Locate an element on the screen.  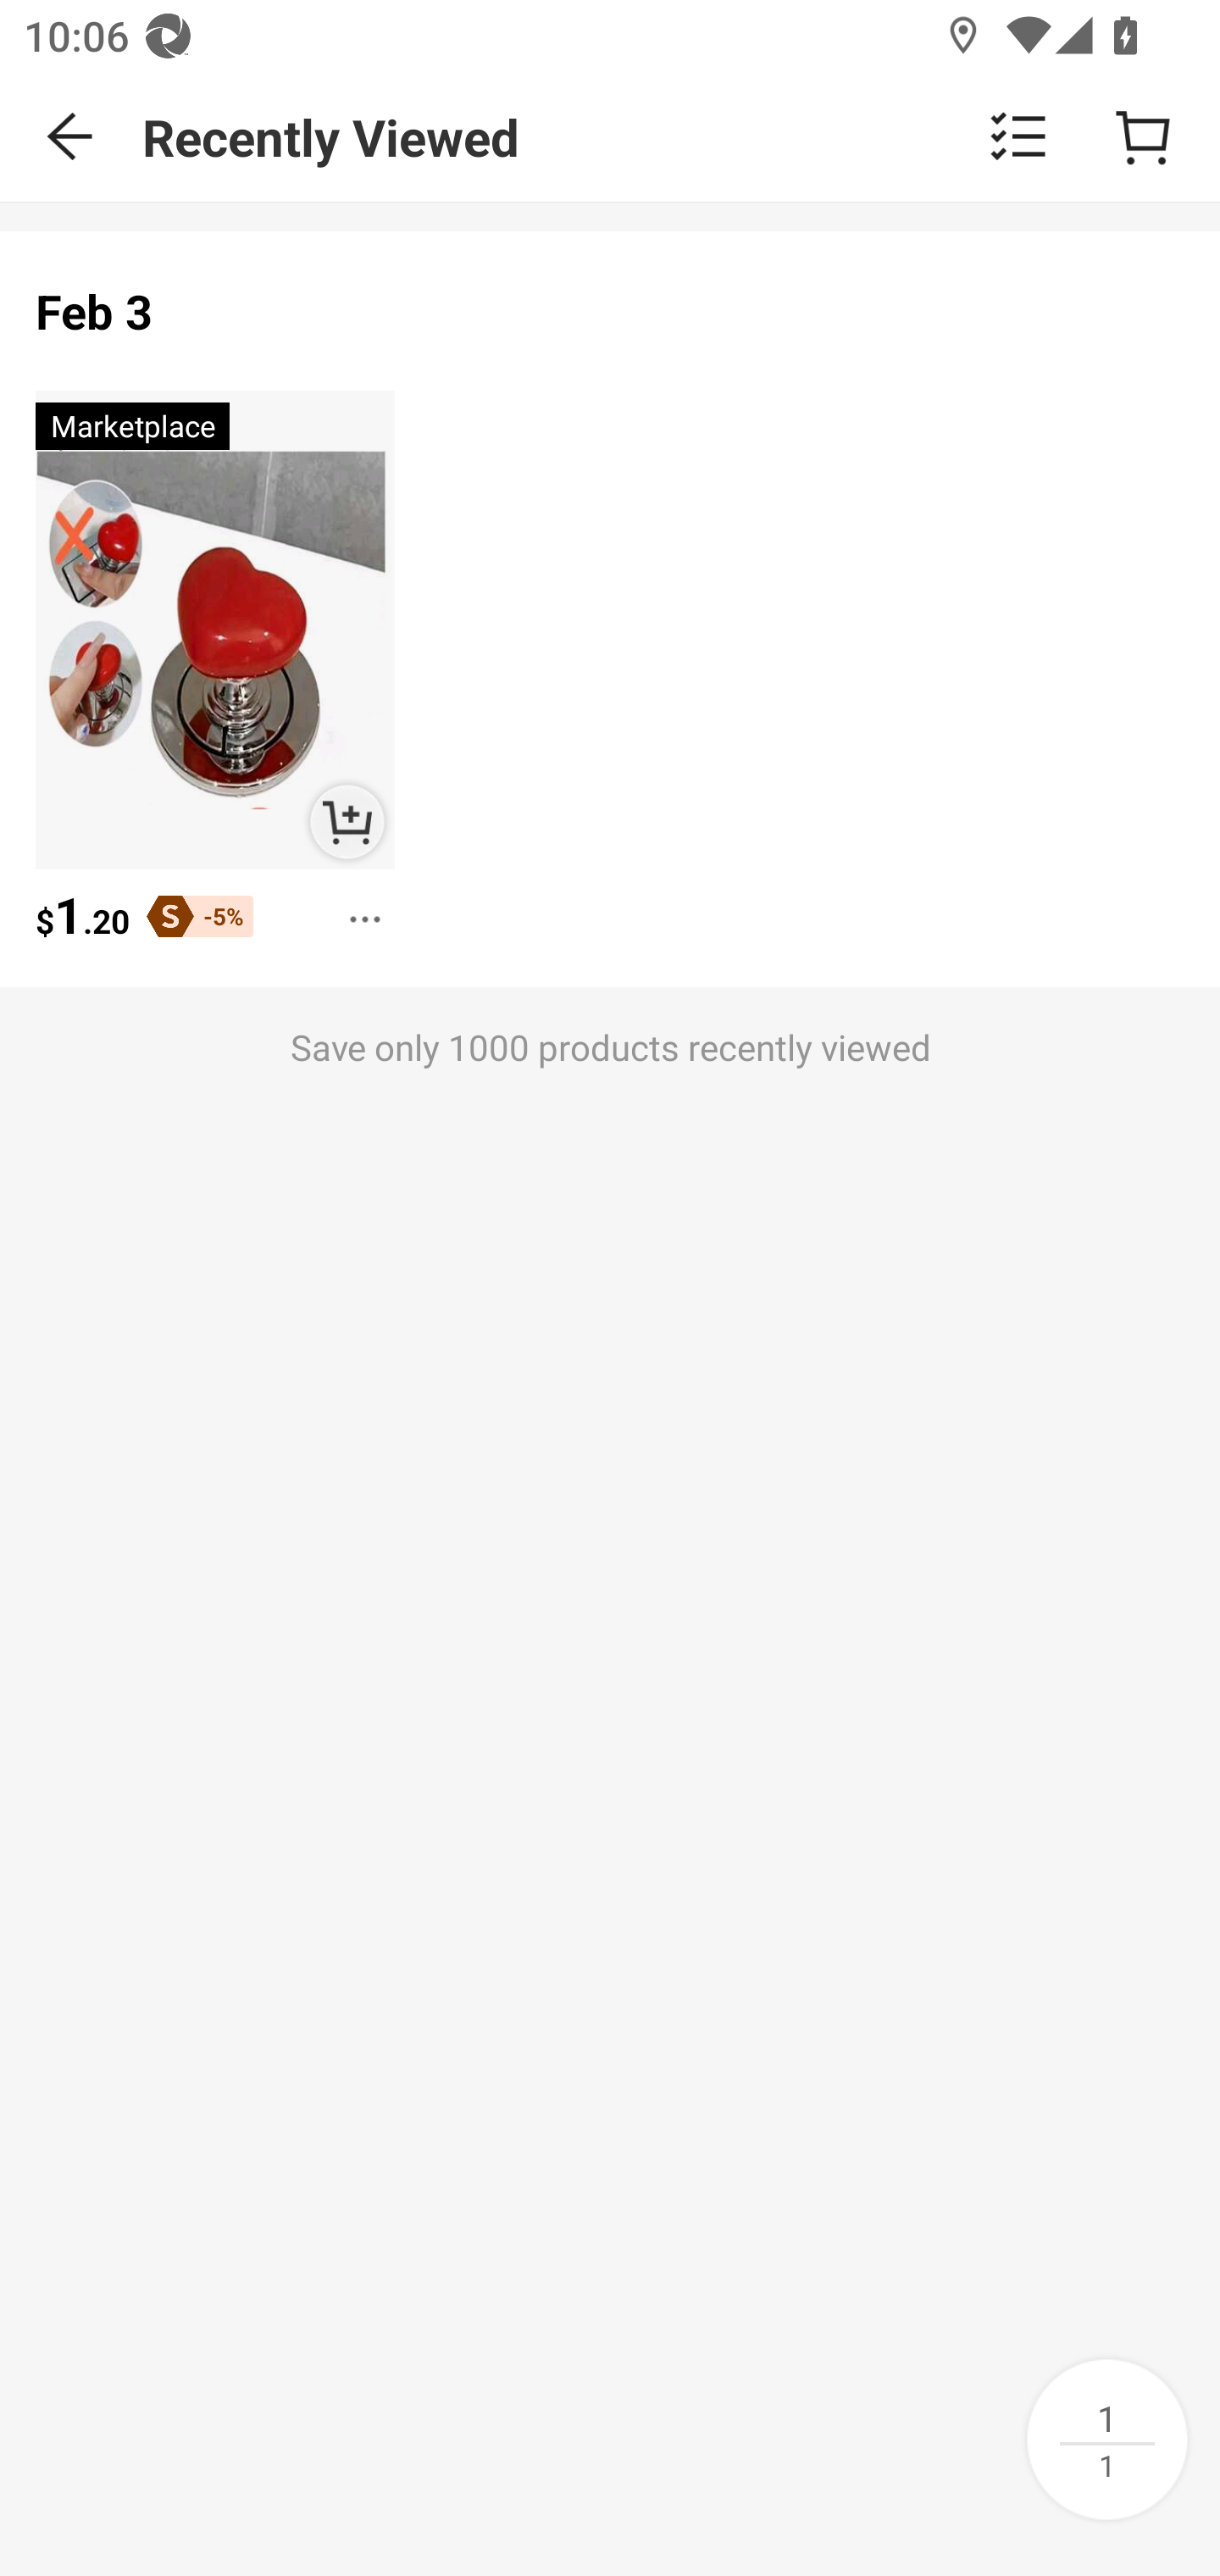
BACK is located at coordinates (71, 136).